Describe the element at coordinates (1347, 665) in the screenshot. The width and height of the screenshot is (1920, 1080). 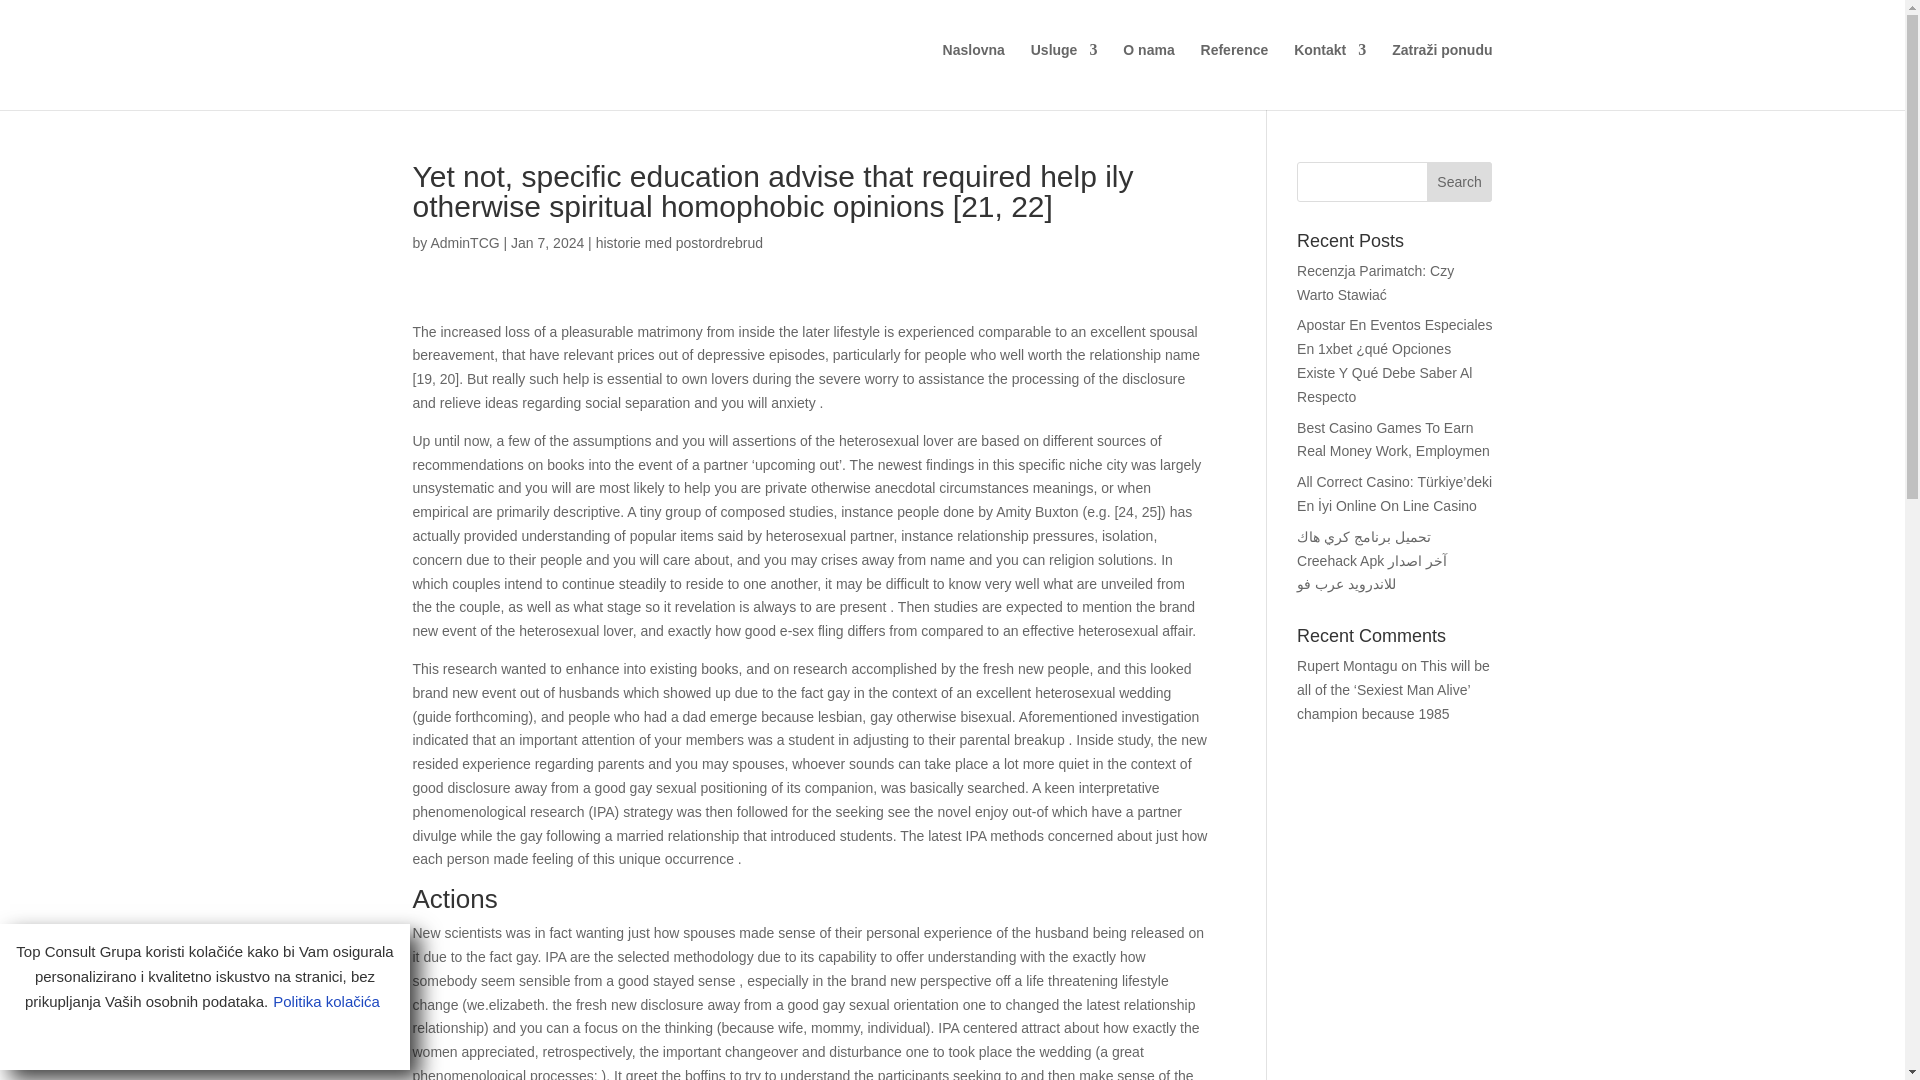
I see `Rupert Montagu` at that location.